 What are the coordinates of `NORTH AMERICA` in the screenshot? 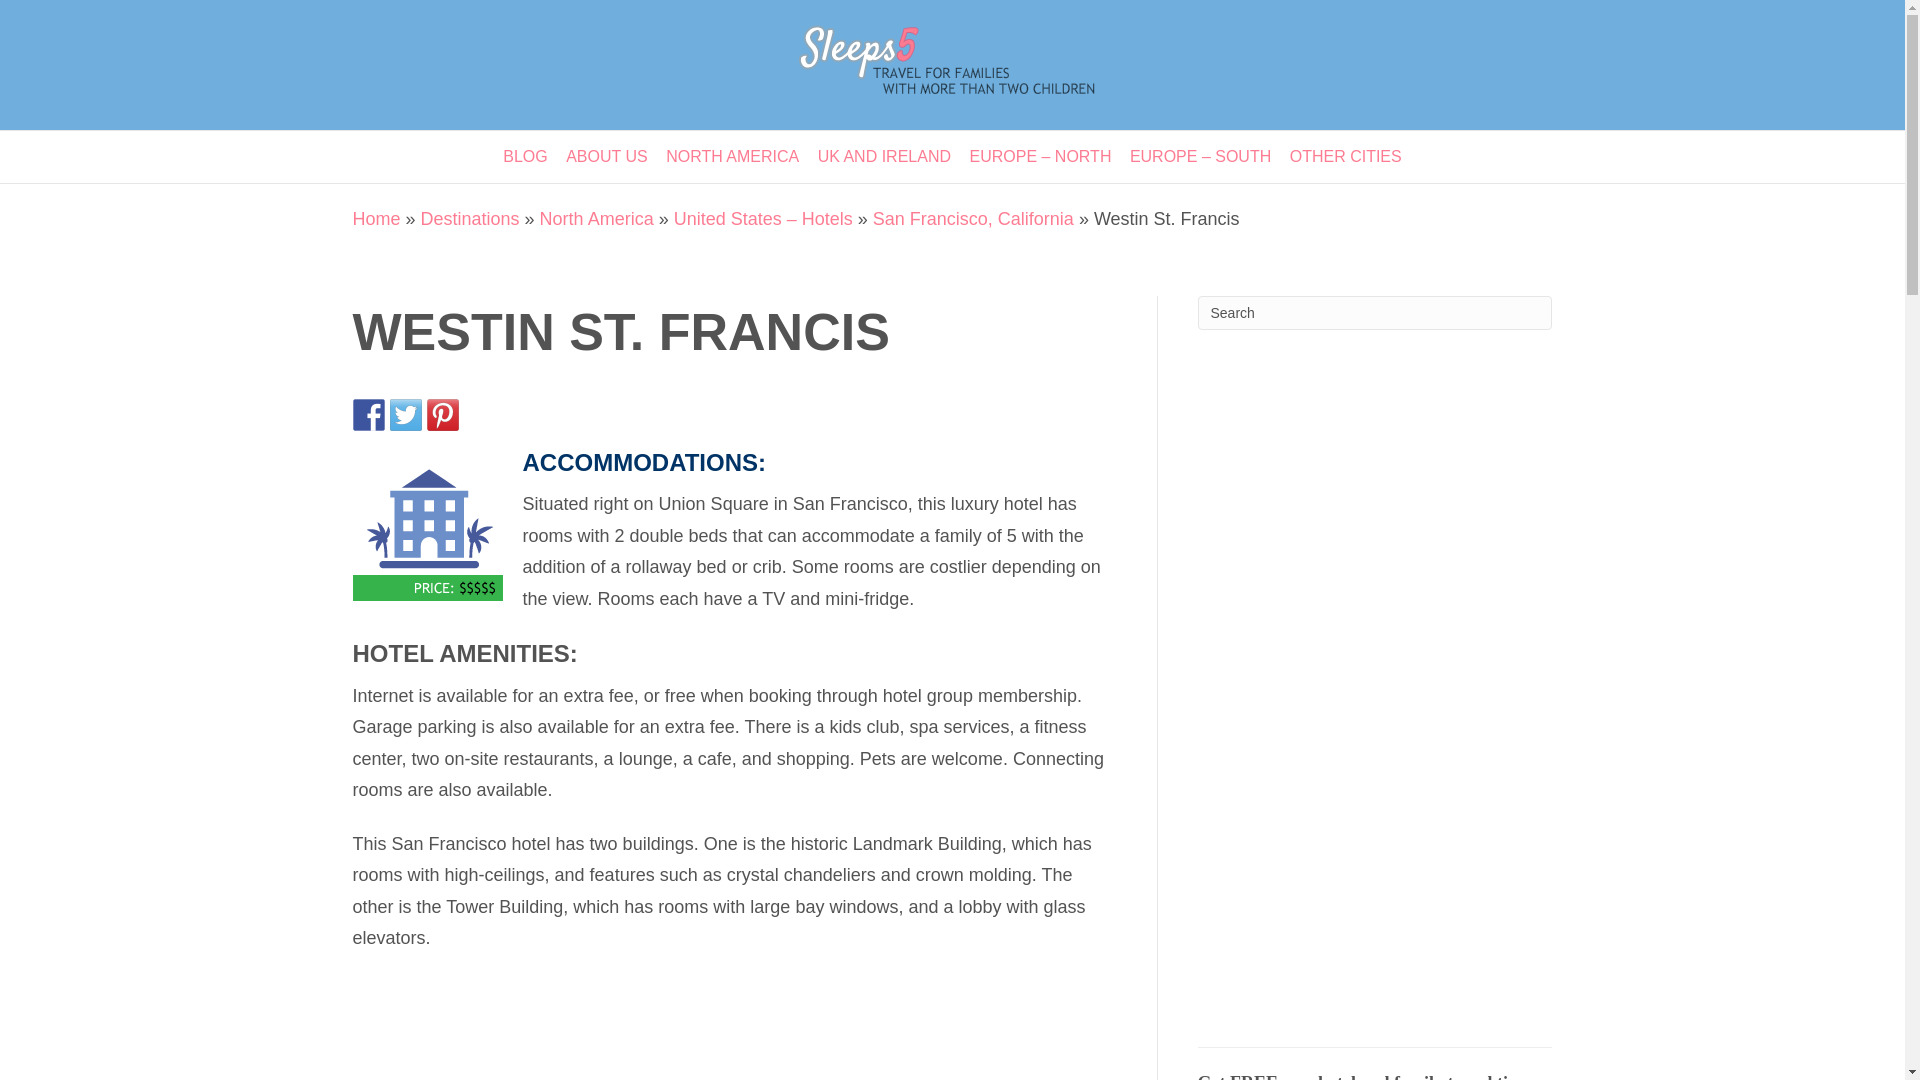 It's located at (732, 156).